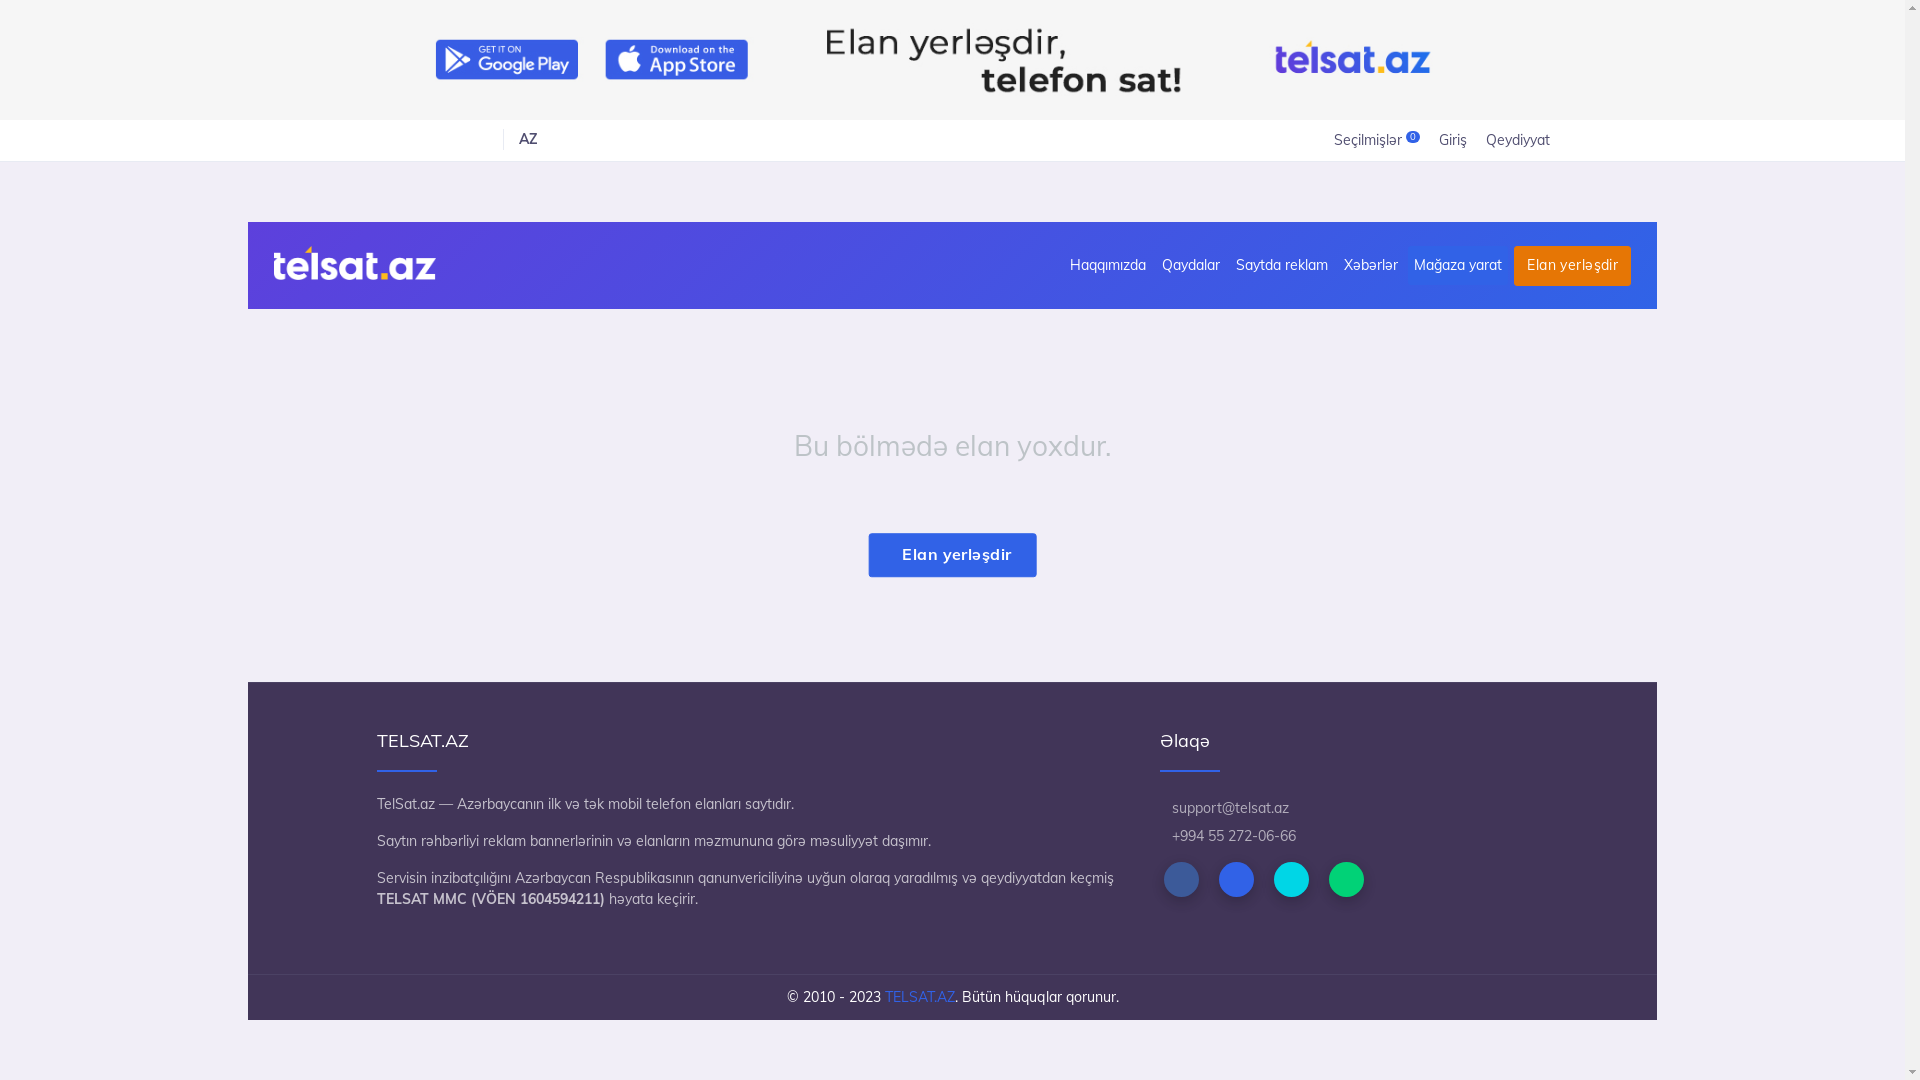 This screenshot has height=1080, width=1920. Describe the element at coordinates (1224, 808) in the screenshot. I see `support@telsat.az` at that location.